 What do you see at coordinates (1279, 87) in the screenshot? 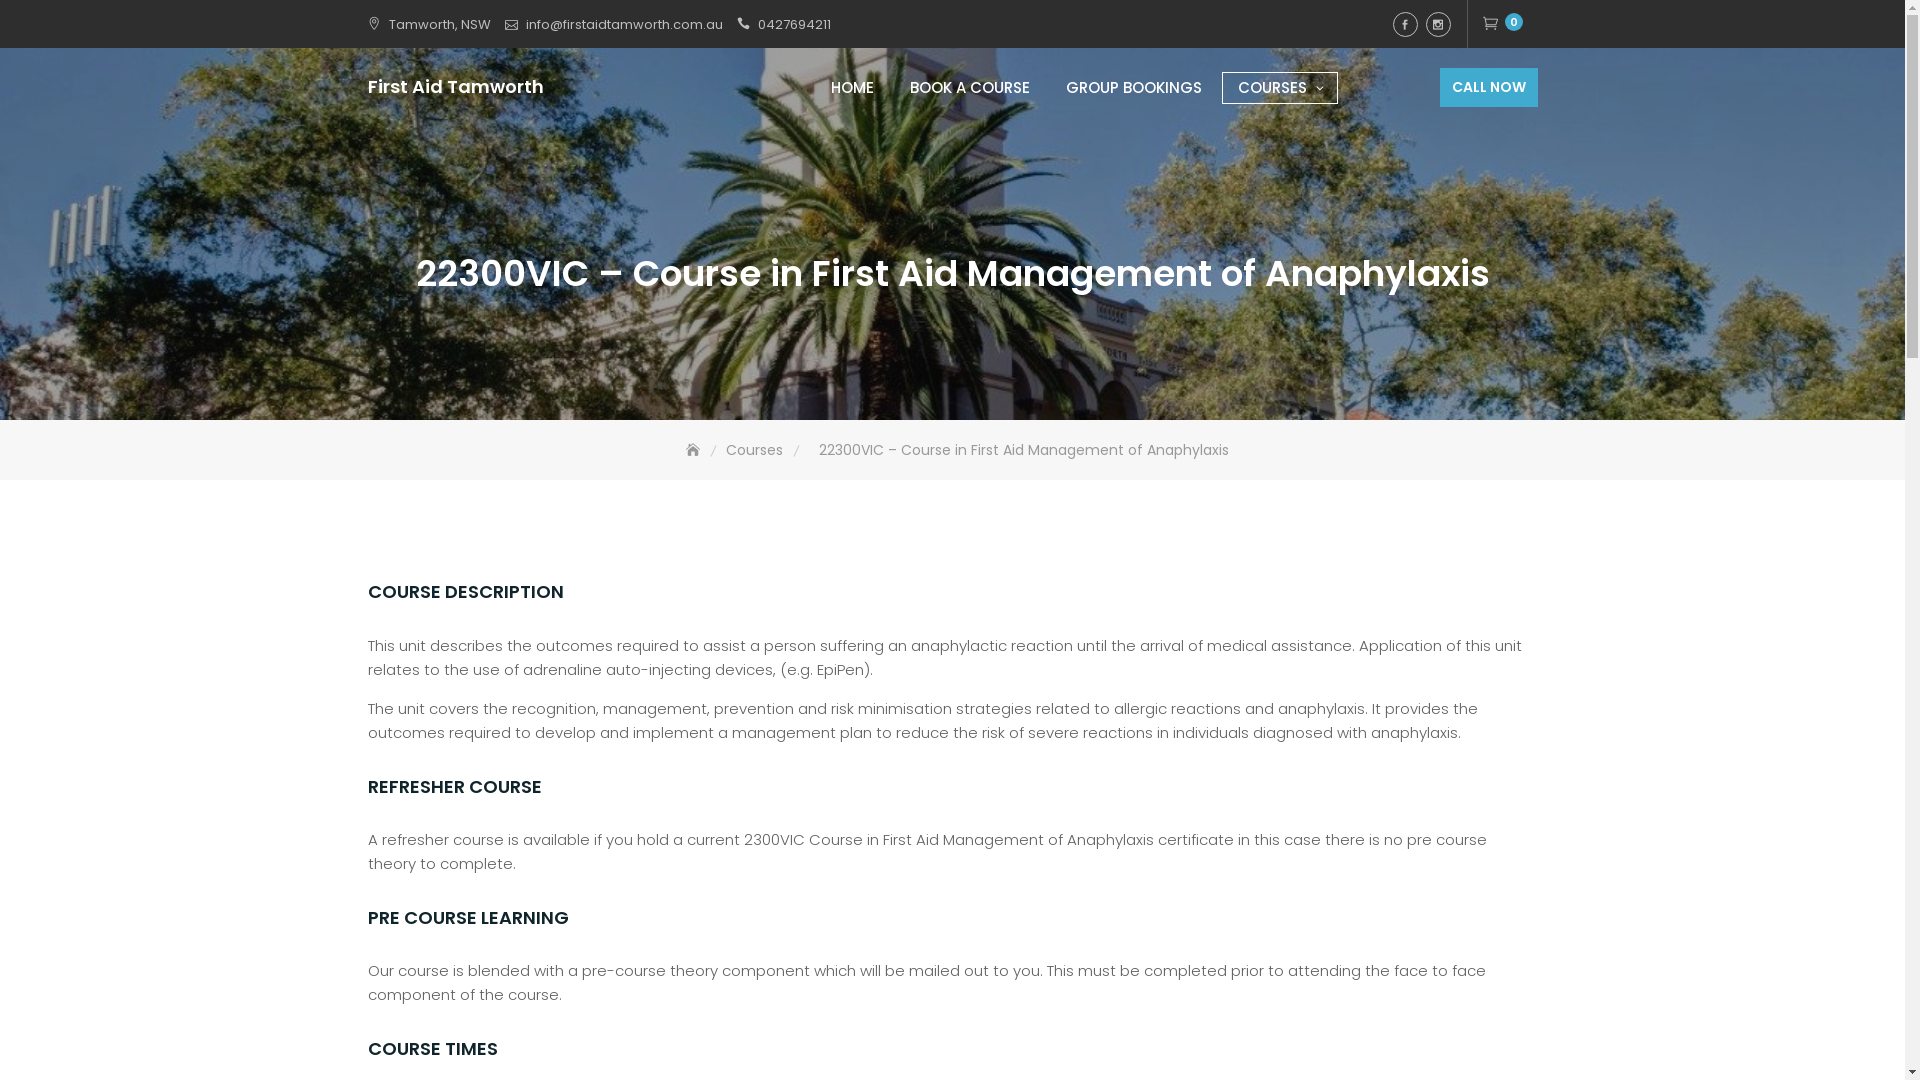
I see `COURSES` at bounding box center [1279, 87].